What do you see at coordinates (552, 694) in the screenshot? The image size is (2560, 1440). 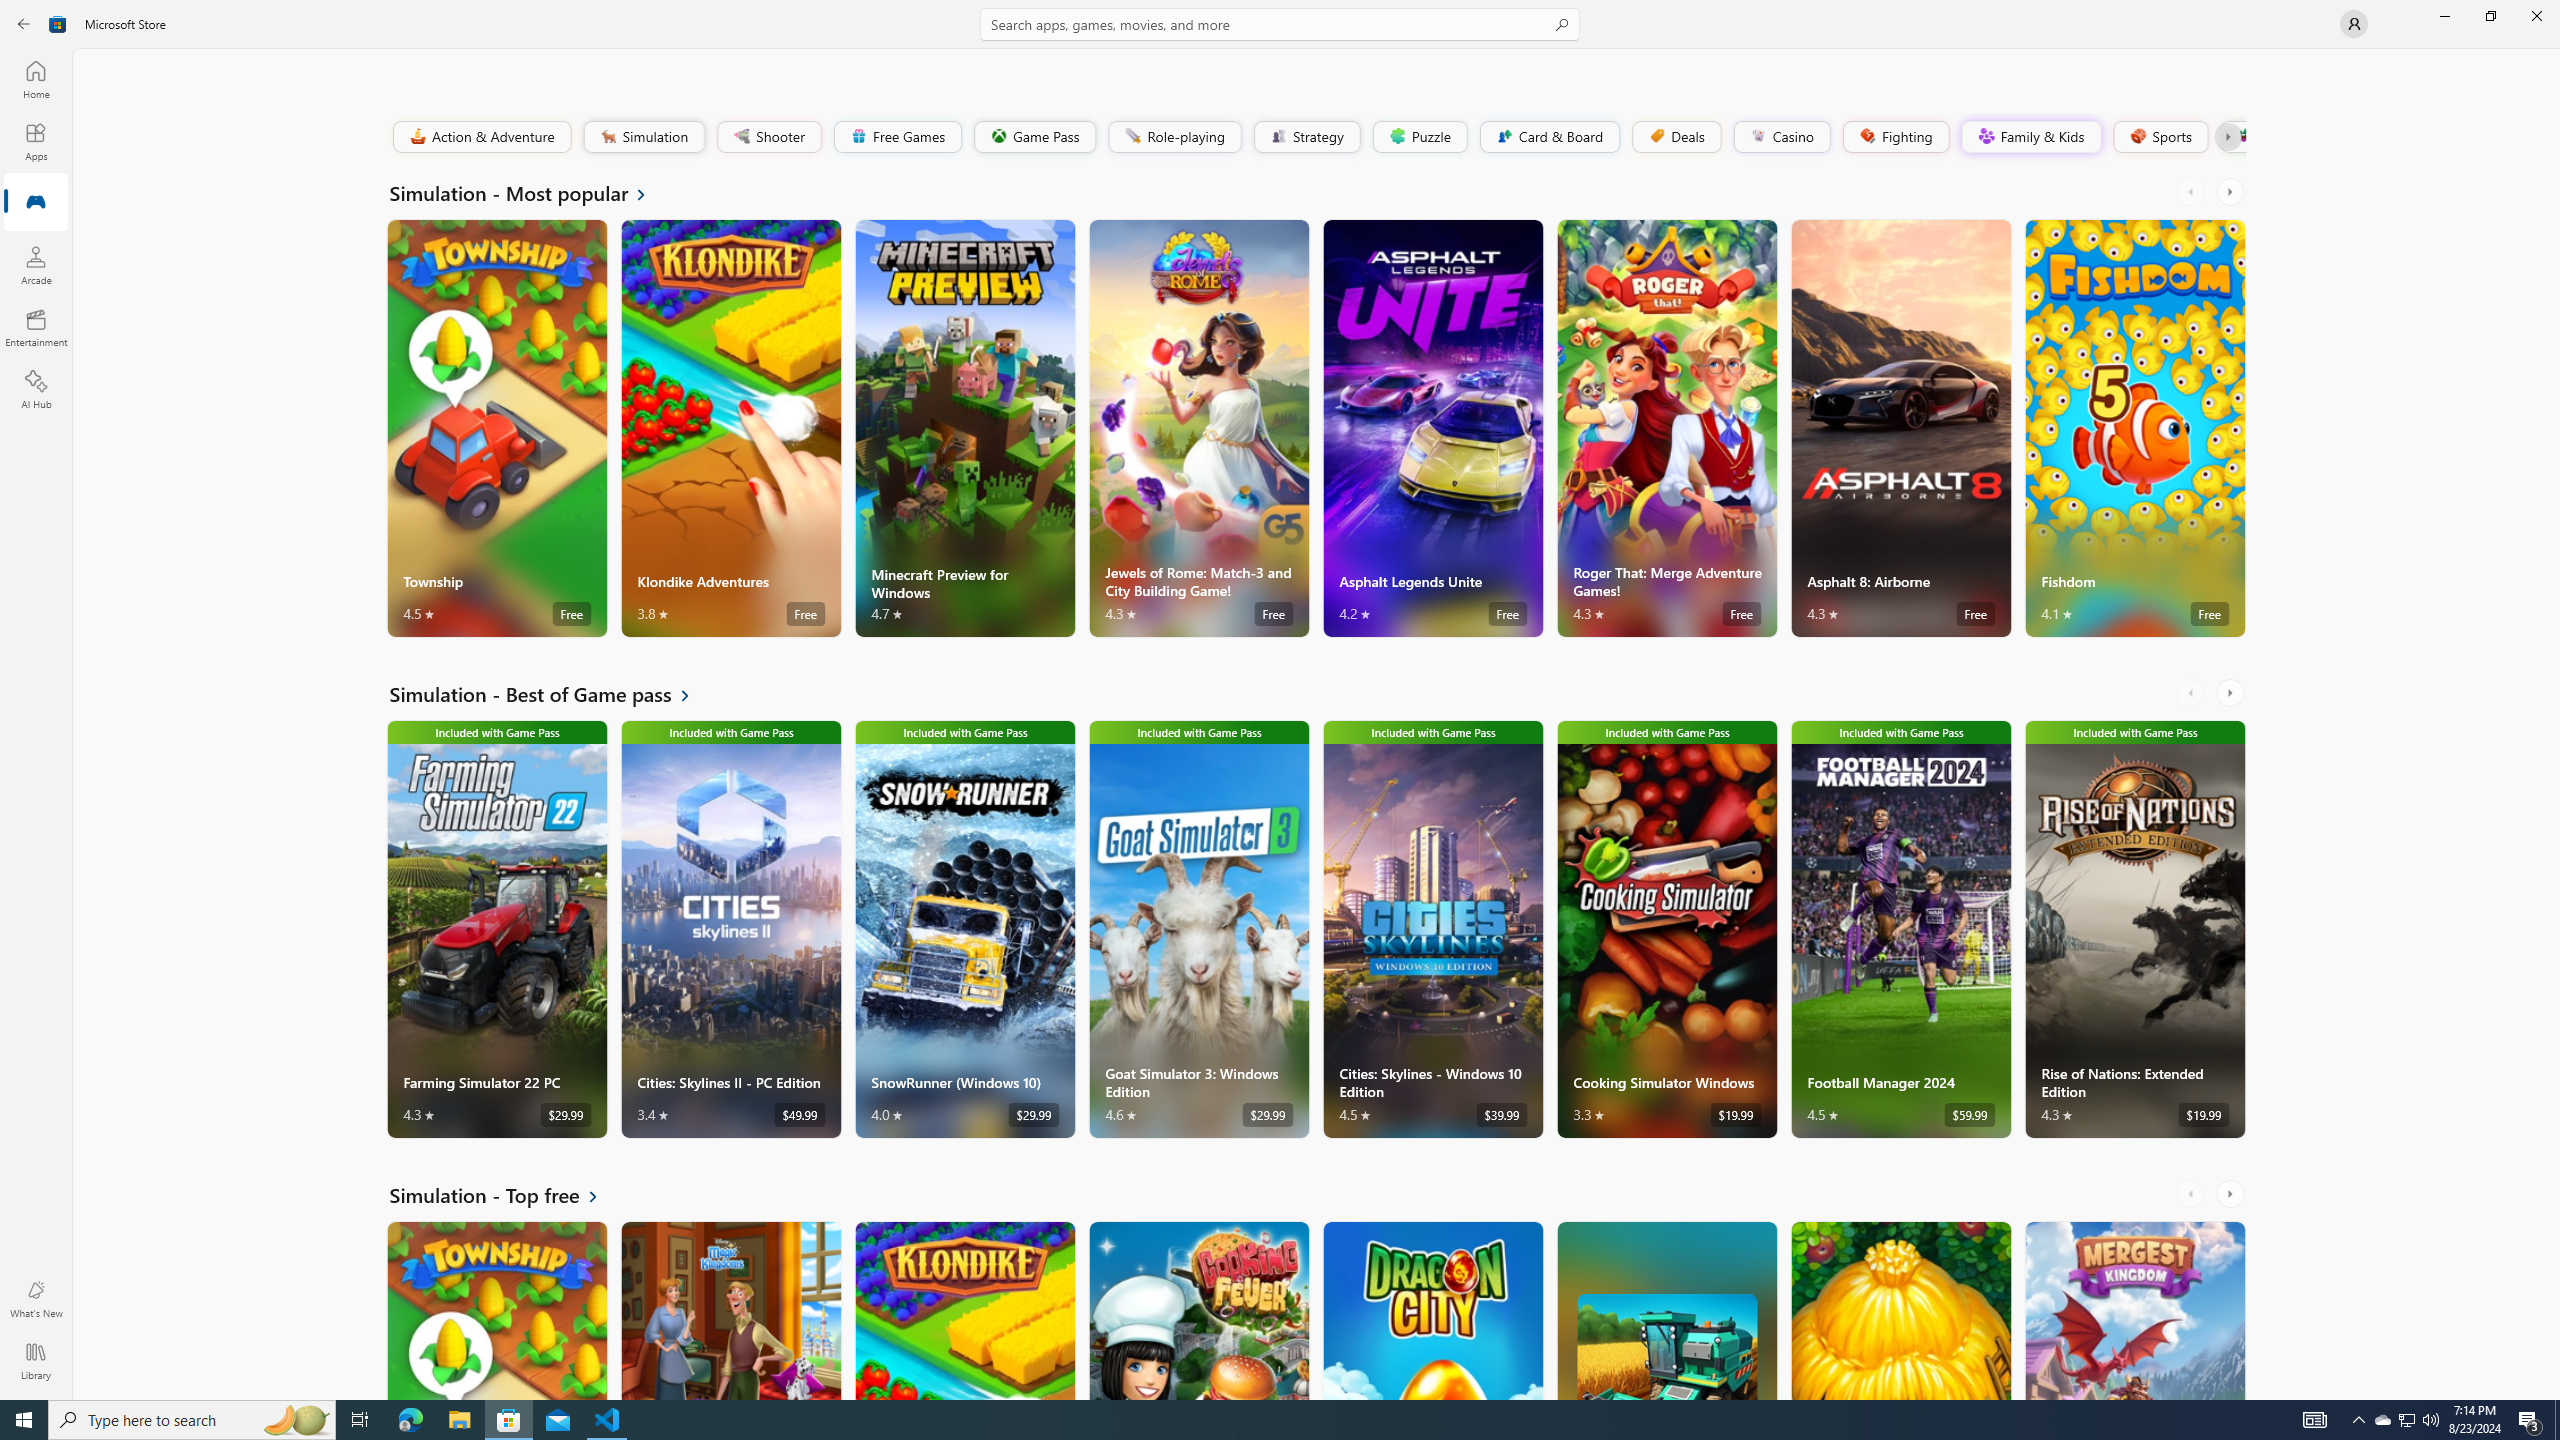 I see `See all  Simulation - Best of Game pass` at bounding box center [552, 694].